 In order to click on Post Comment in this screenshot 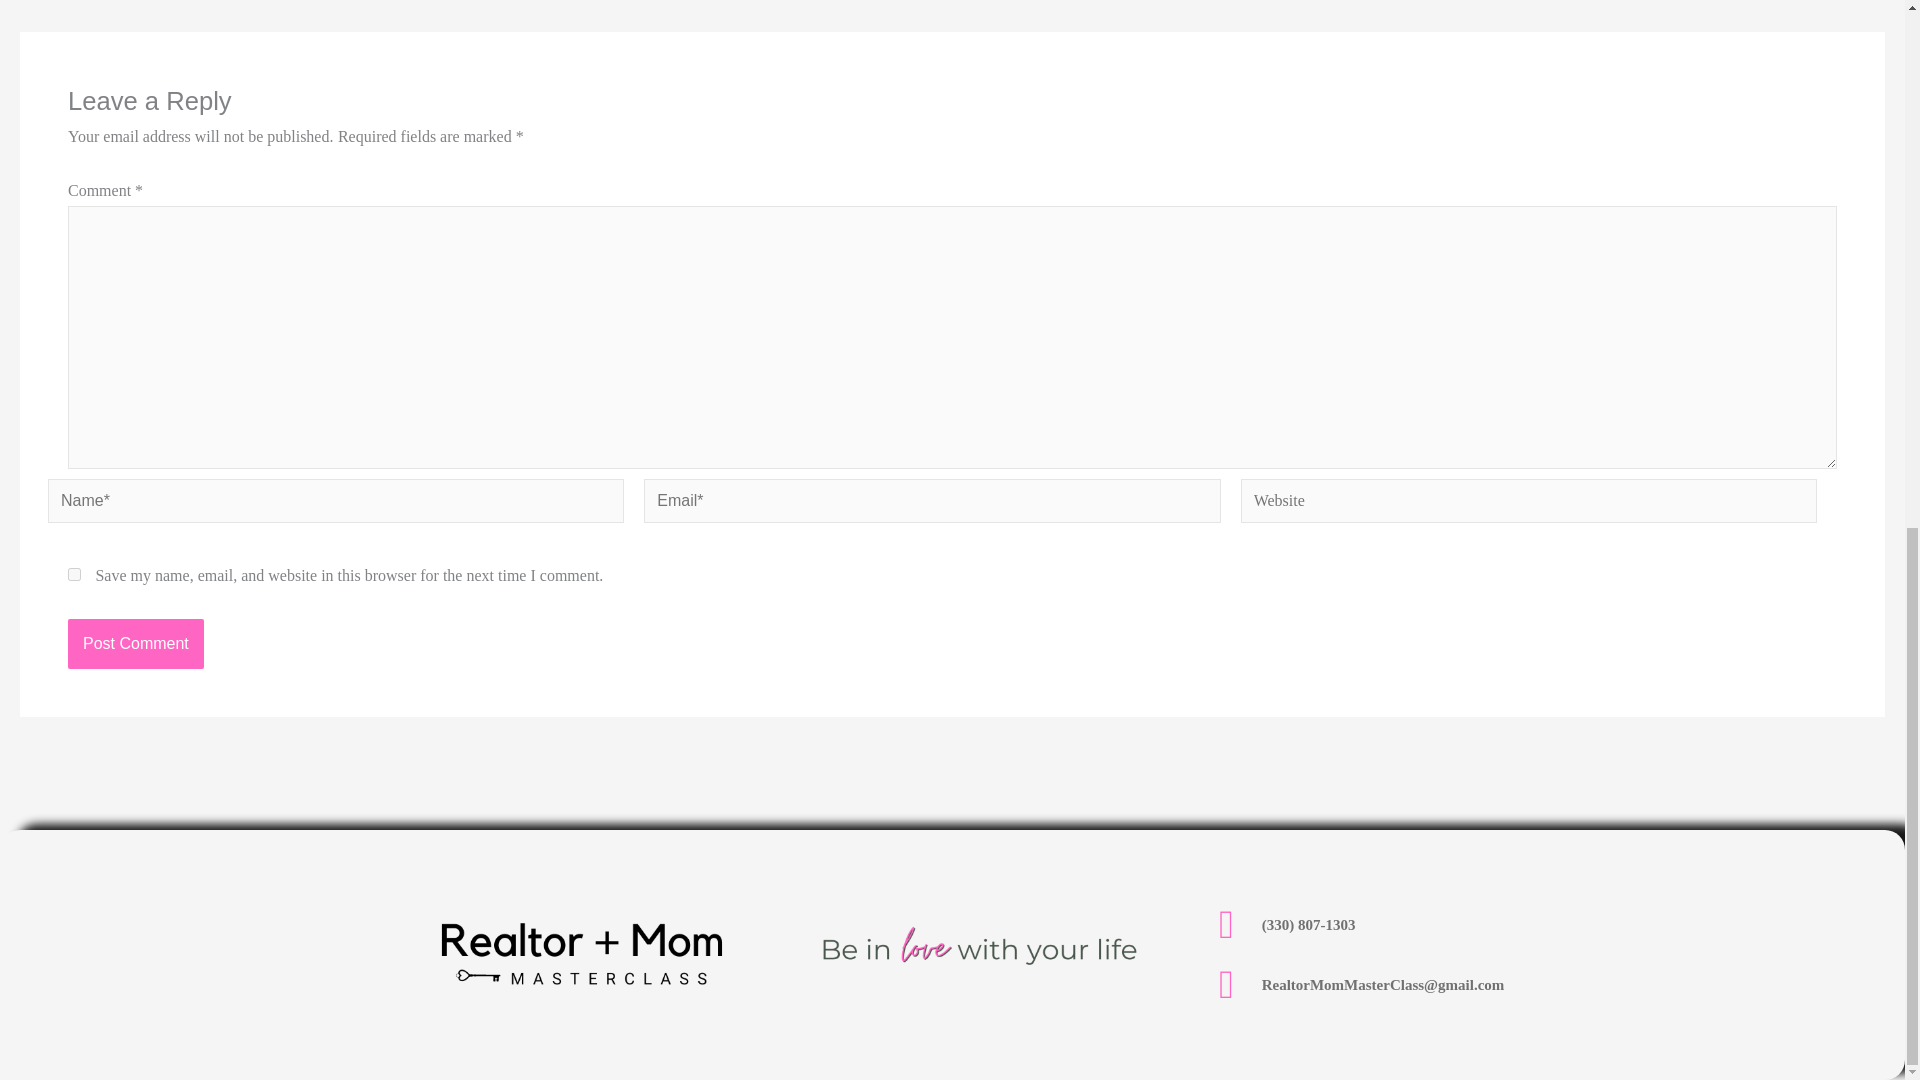, I will do `click(135, 643)`.